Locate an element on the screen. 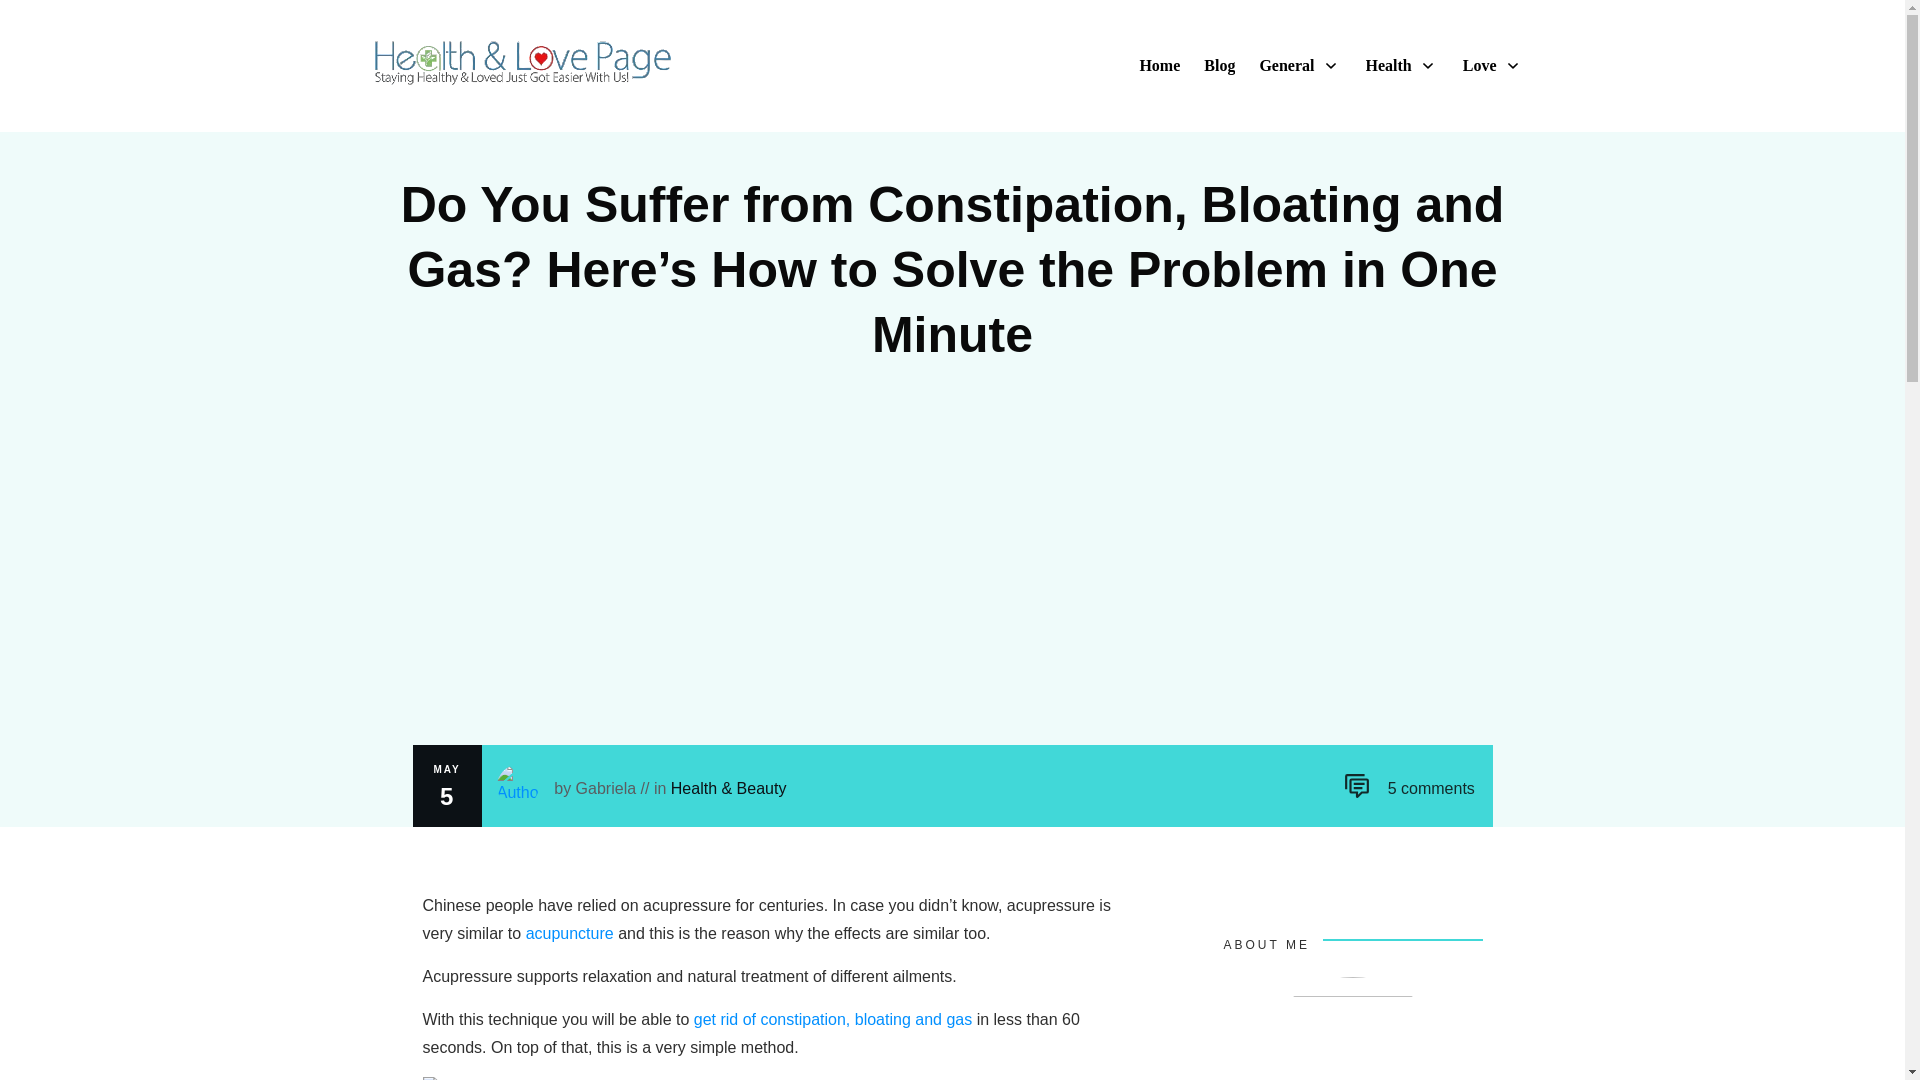  Gabriela is located at coordinates (606, 788).